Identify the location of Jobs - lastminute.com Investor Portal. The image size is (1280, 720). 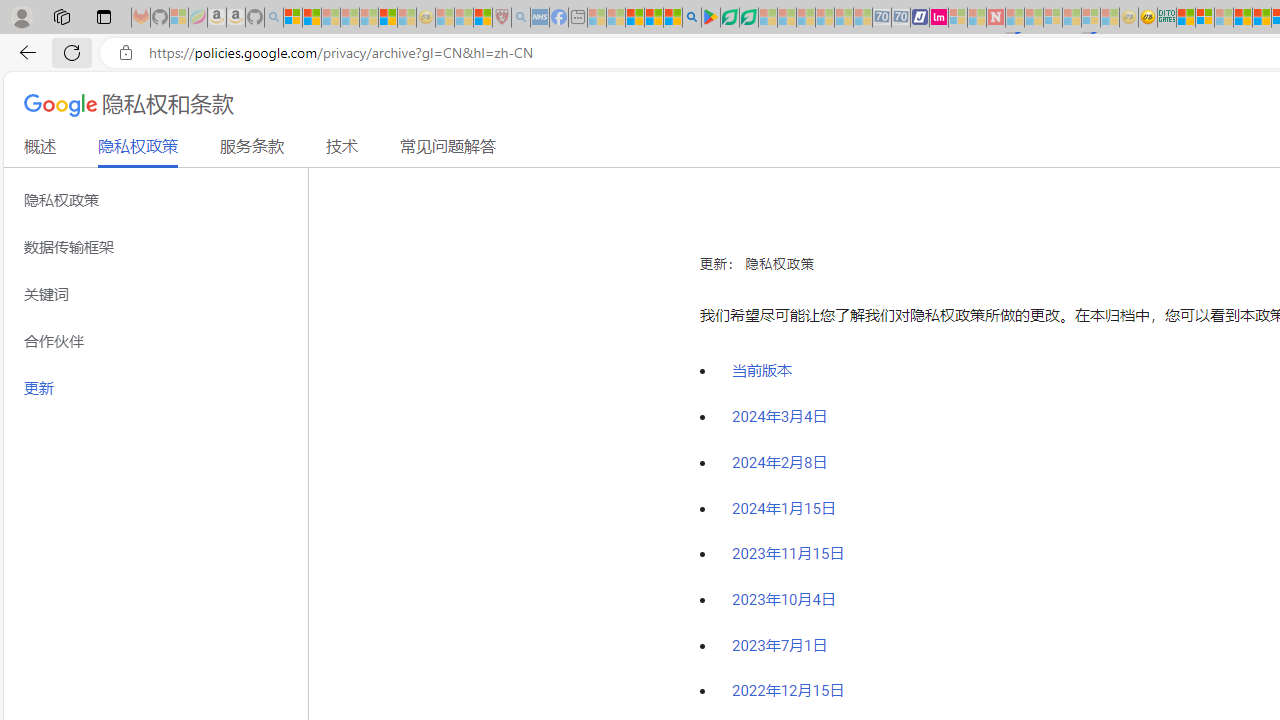
(939, 18).